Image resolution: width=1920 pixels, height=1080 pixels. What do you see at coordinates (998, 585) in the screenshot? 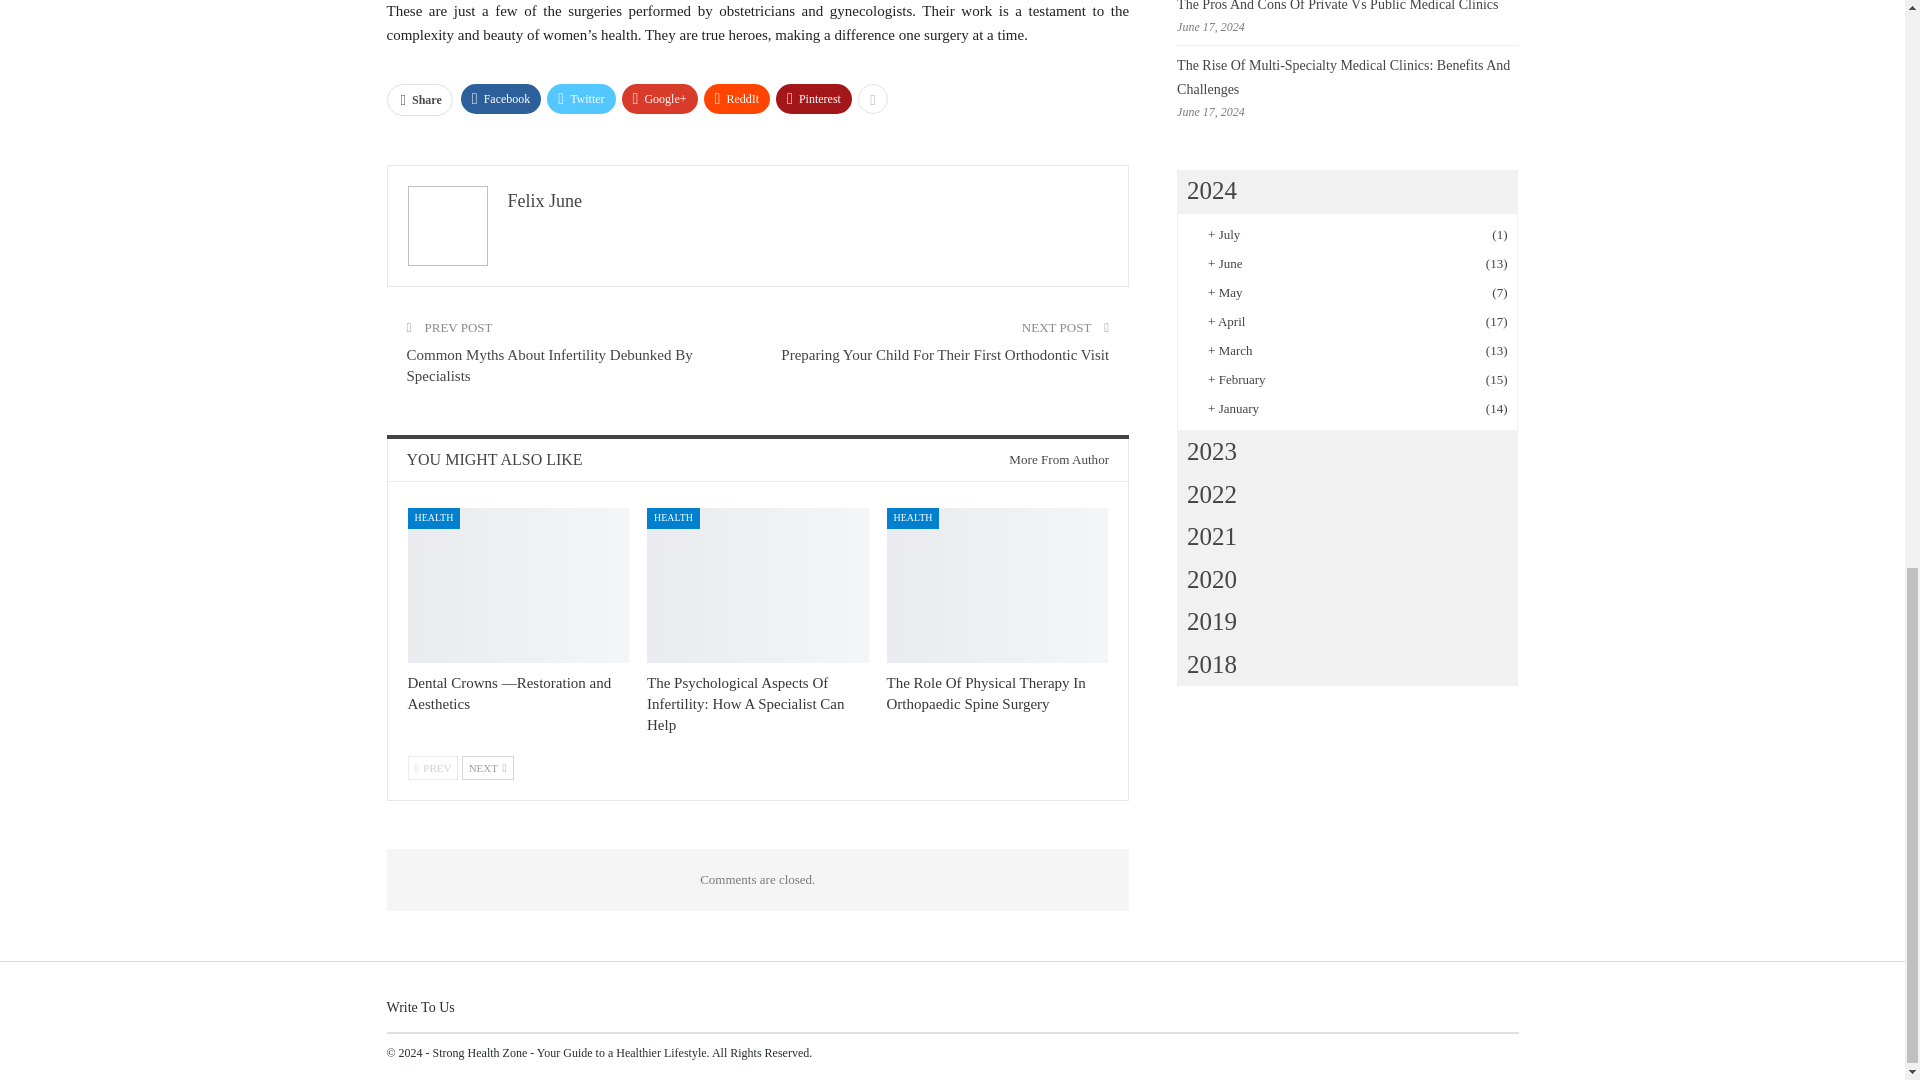
I see `The Role Of Physical Therapy In Orthopaedic Spine Surgery` at bounding box center [998, 585].